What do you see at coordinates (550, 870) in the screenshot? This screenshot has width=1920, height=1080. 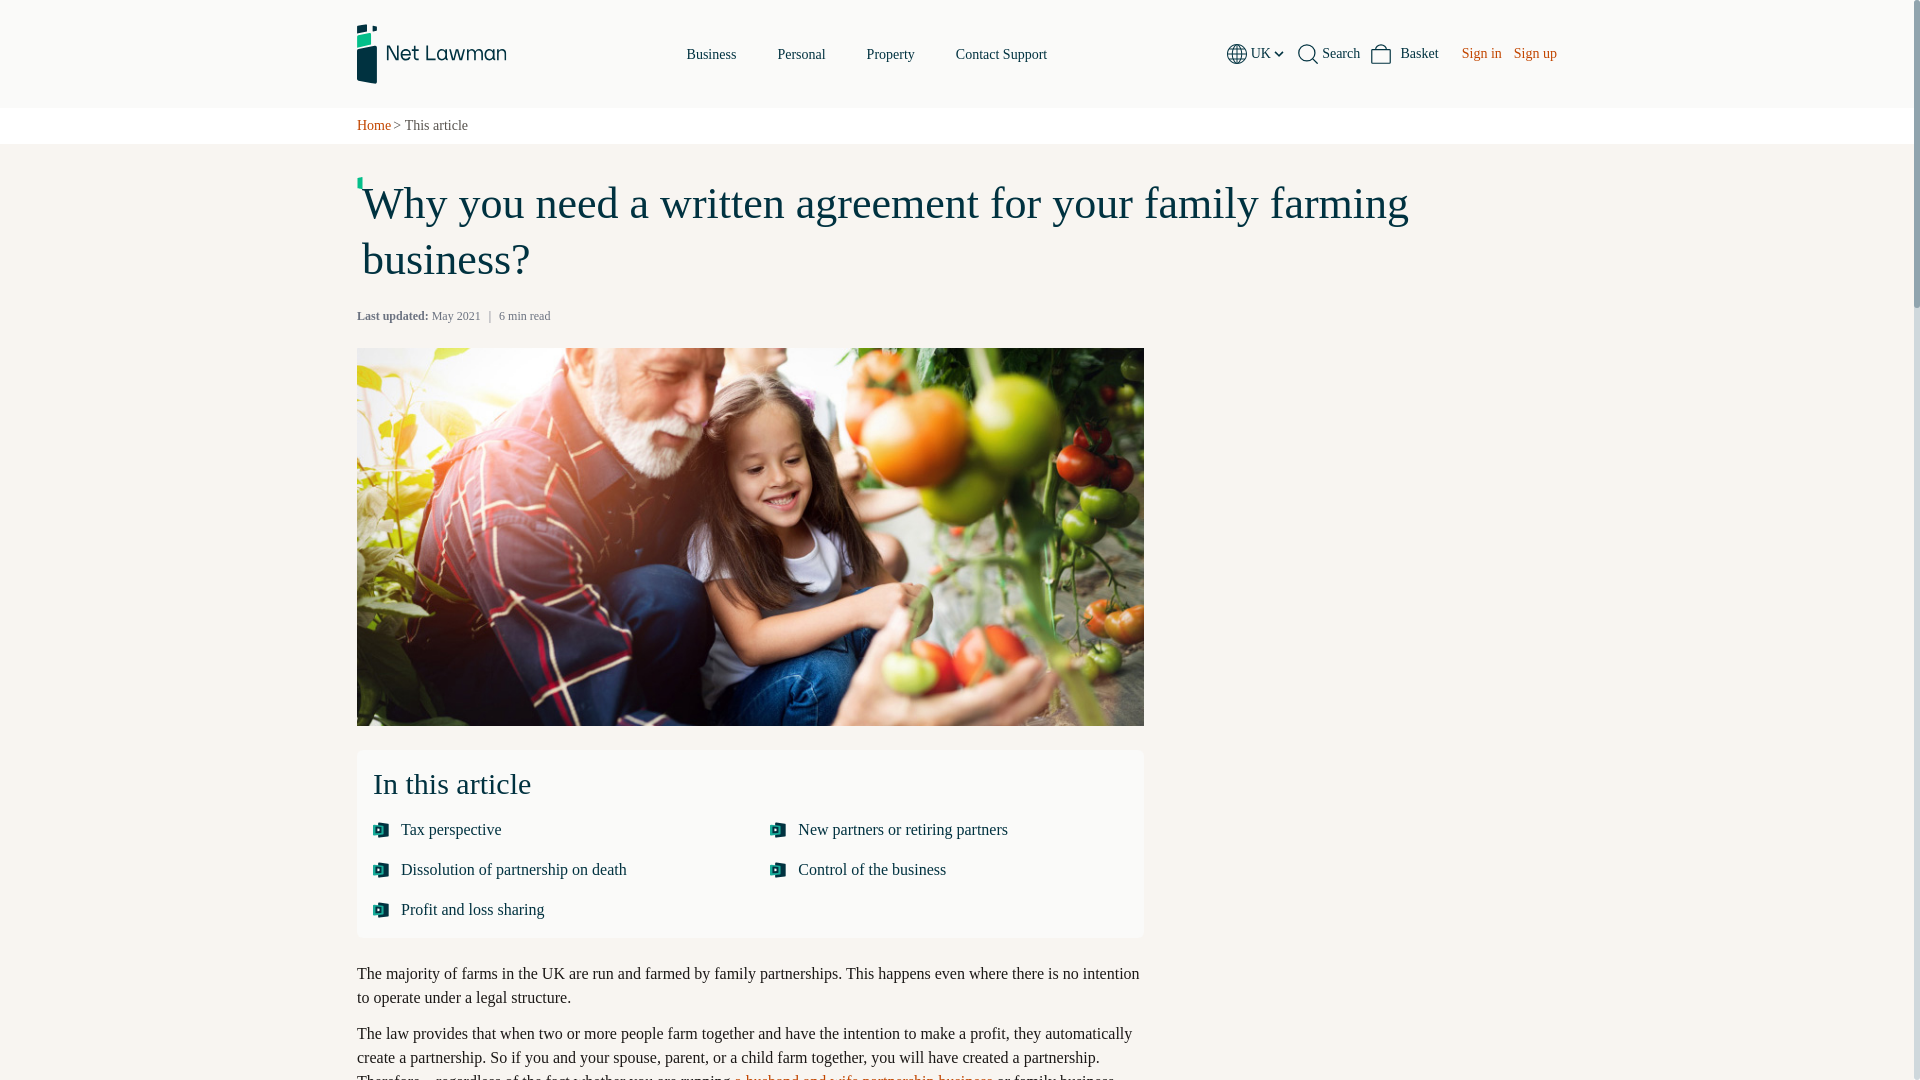 I see `Dissolution of partnership on death` at bounding box center [550, 870].